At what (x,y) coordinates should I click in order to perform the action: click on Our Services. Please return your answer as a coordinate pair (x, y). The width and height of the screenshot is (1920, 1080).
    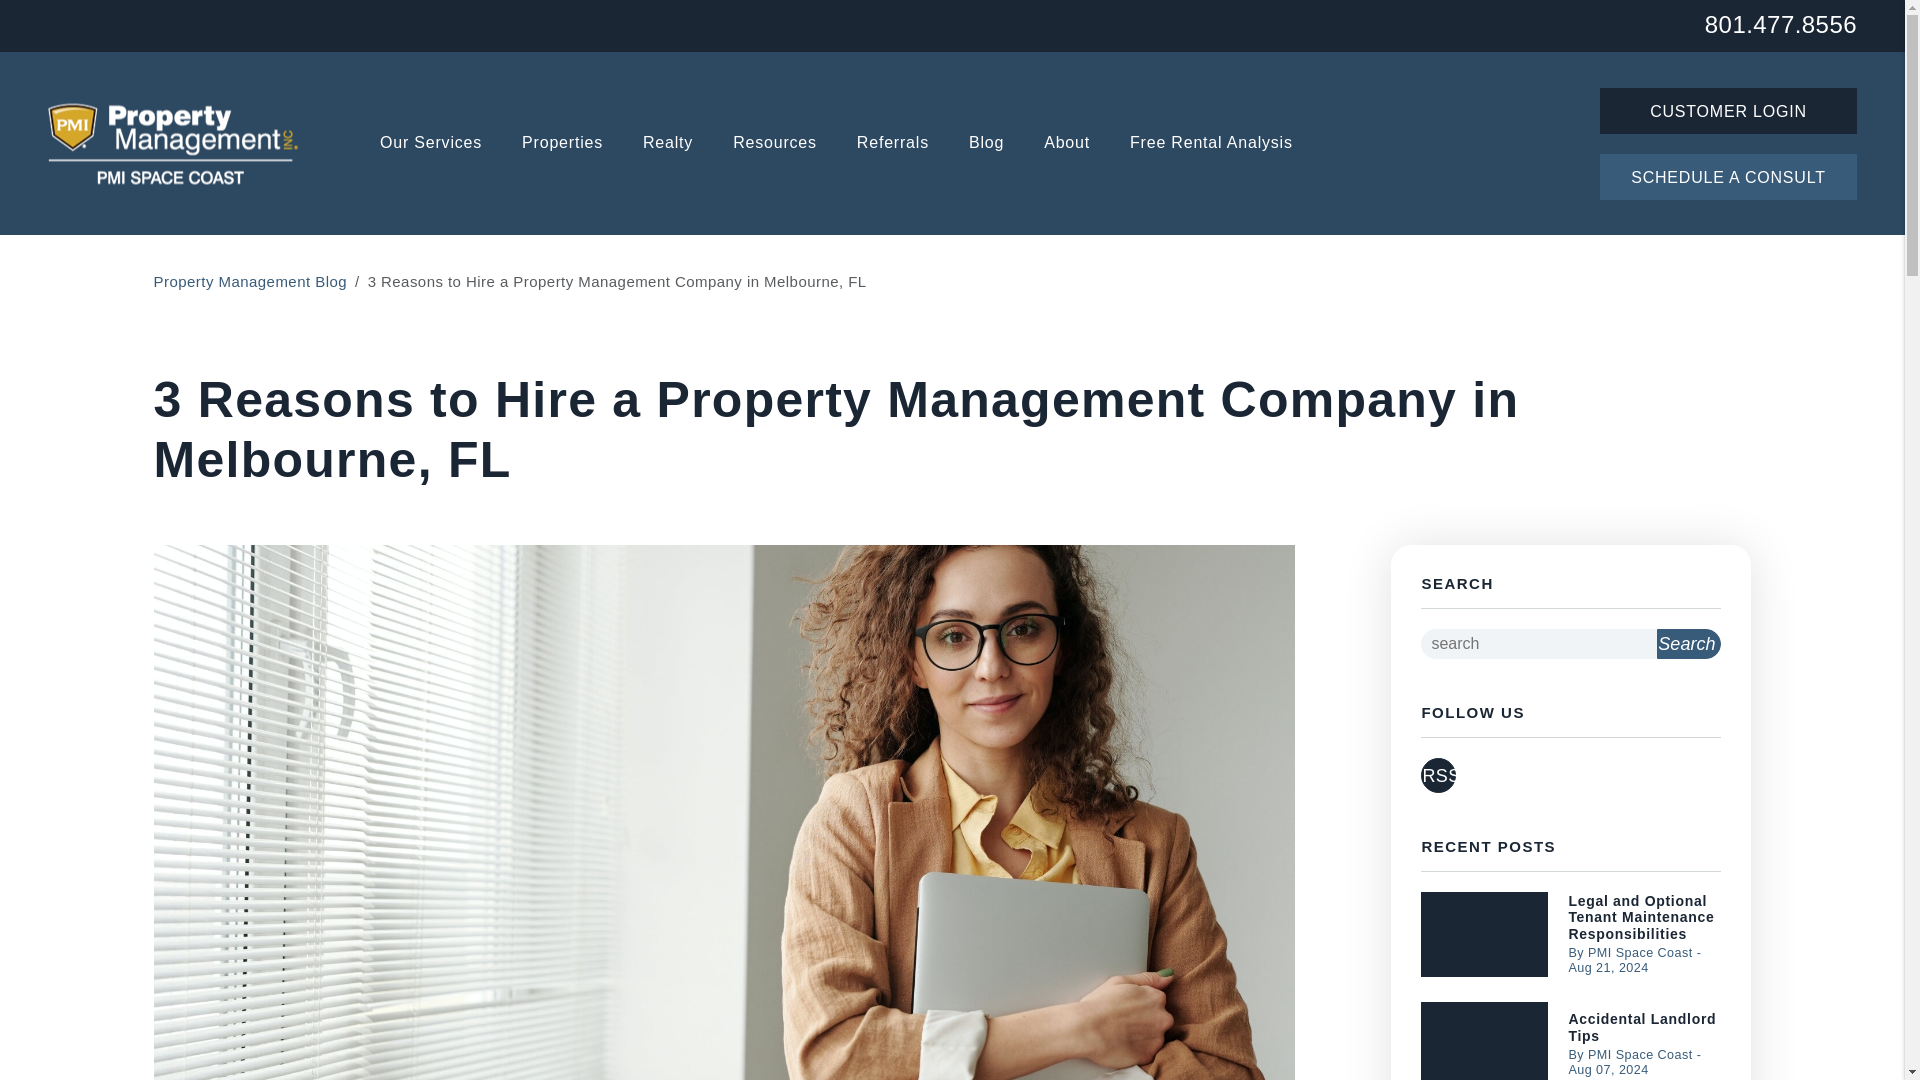
    Looking at the image, I should click on (430, 144).